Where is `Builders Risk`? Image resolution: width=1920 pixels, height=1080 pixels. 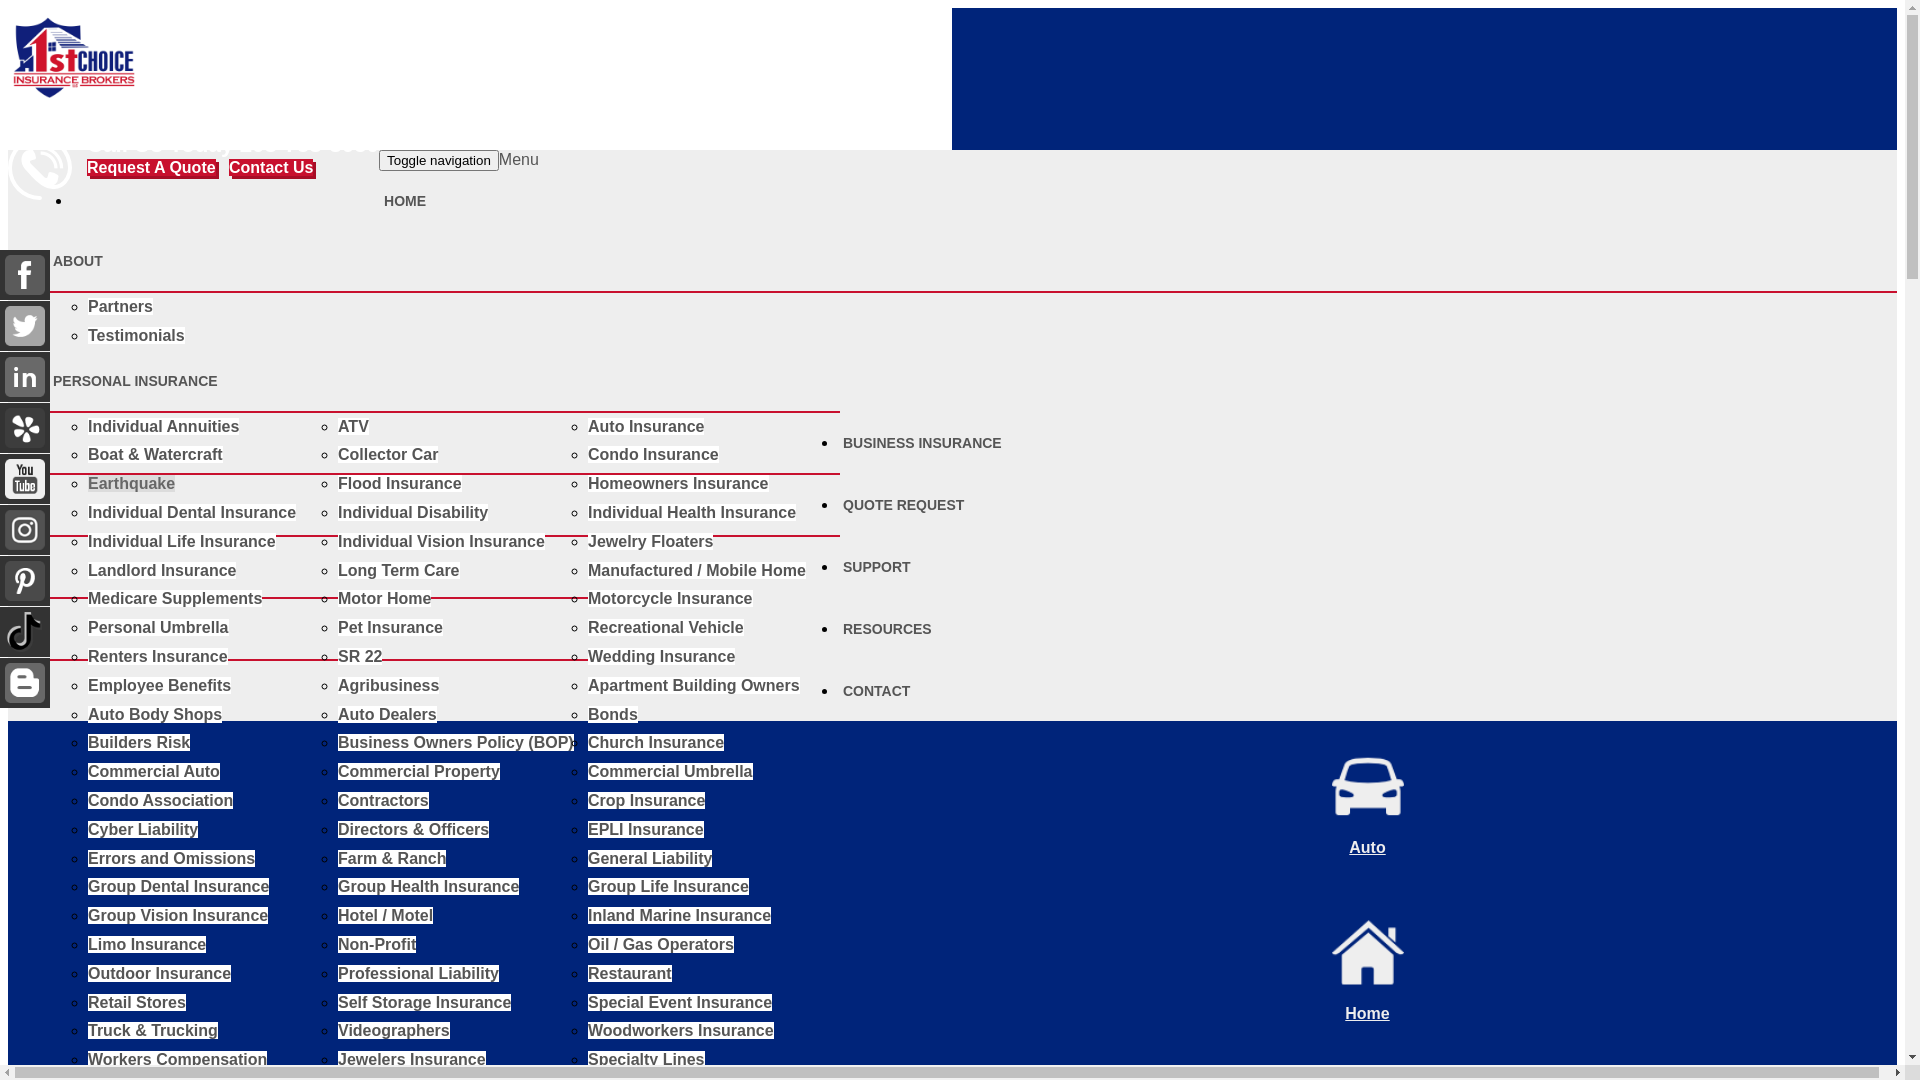
Builders Risk is located at coordinates (139, 742).